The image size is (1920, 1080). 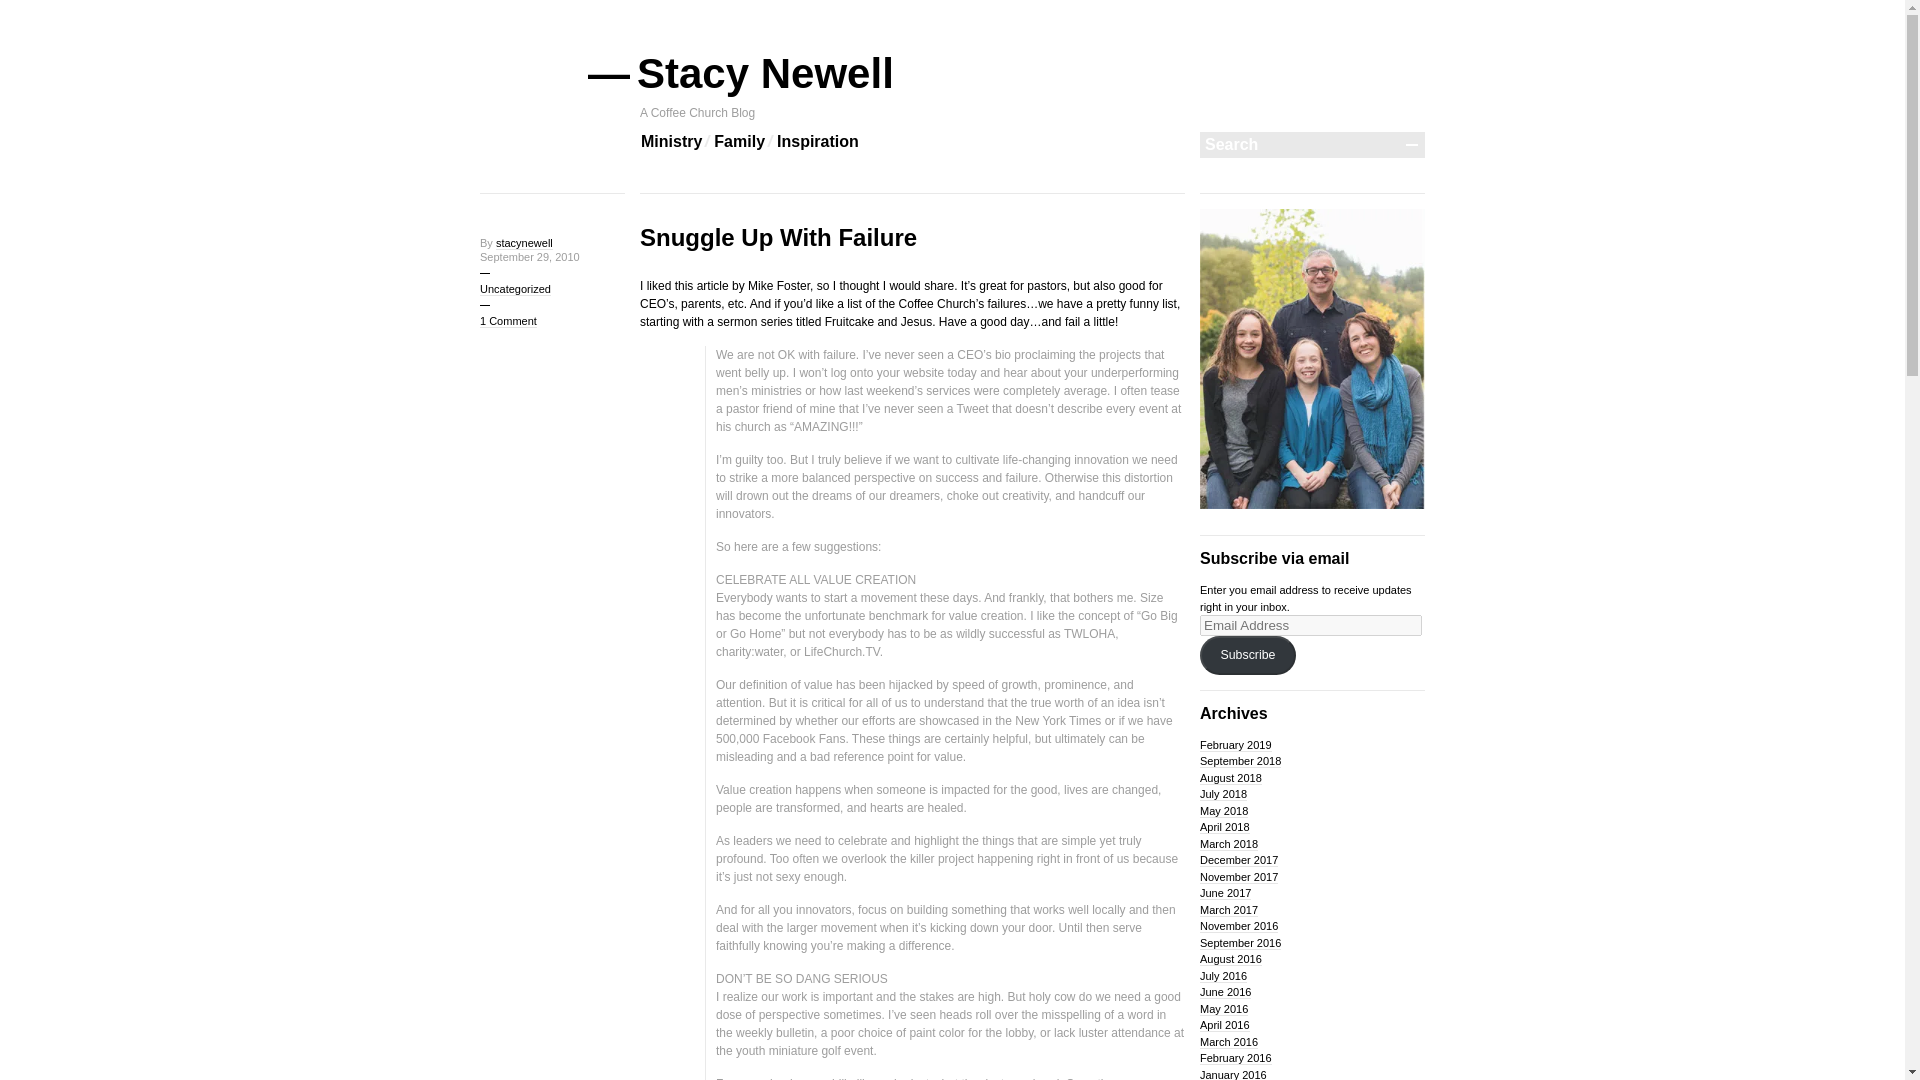 What do you see at coordinates (1228, 1042) in the screenshot?
I see `March 2016` at bounding box center [1228, 1042].